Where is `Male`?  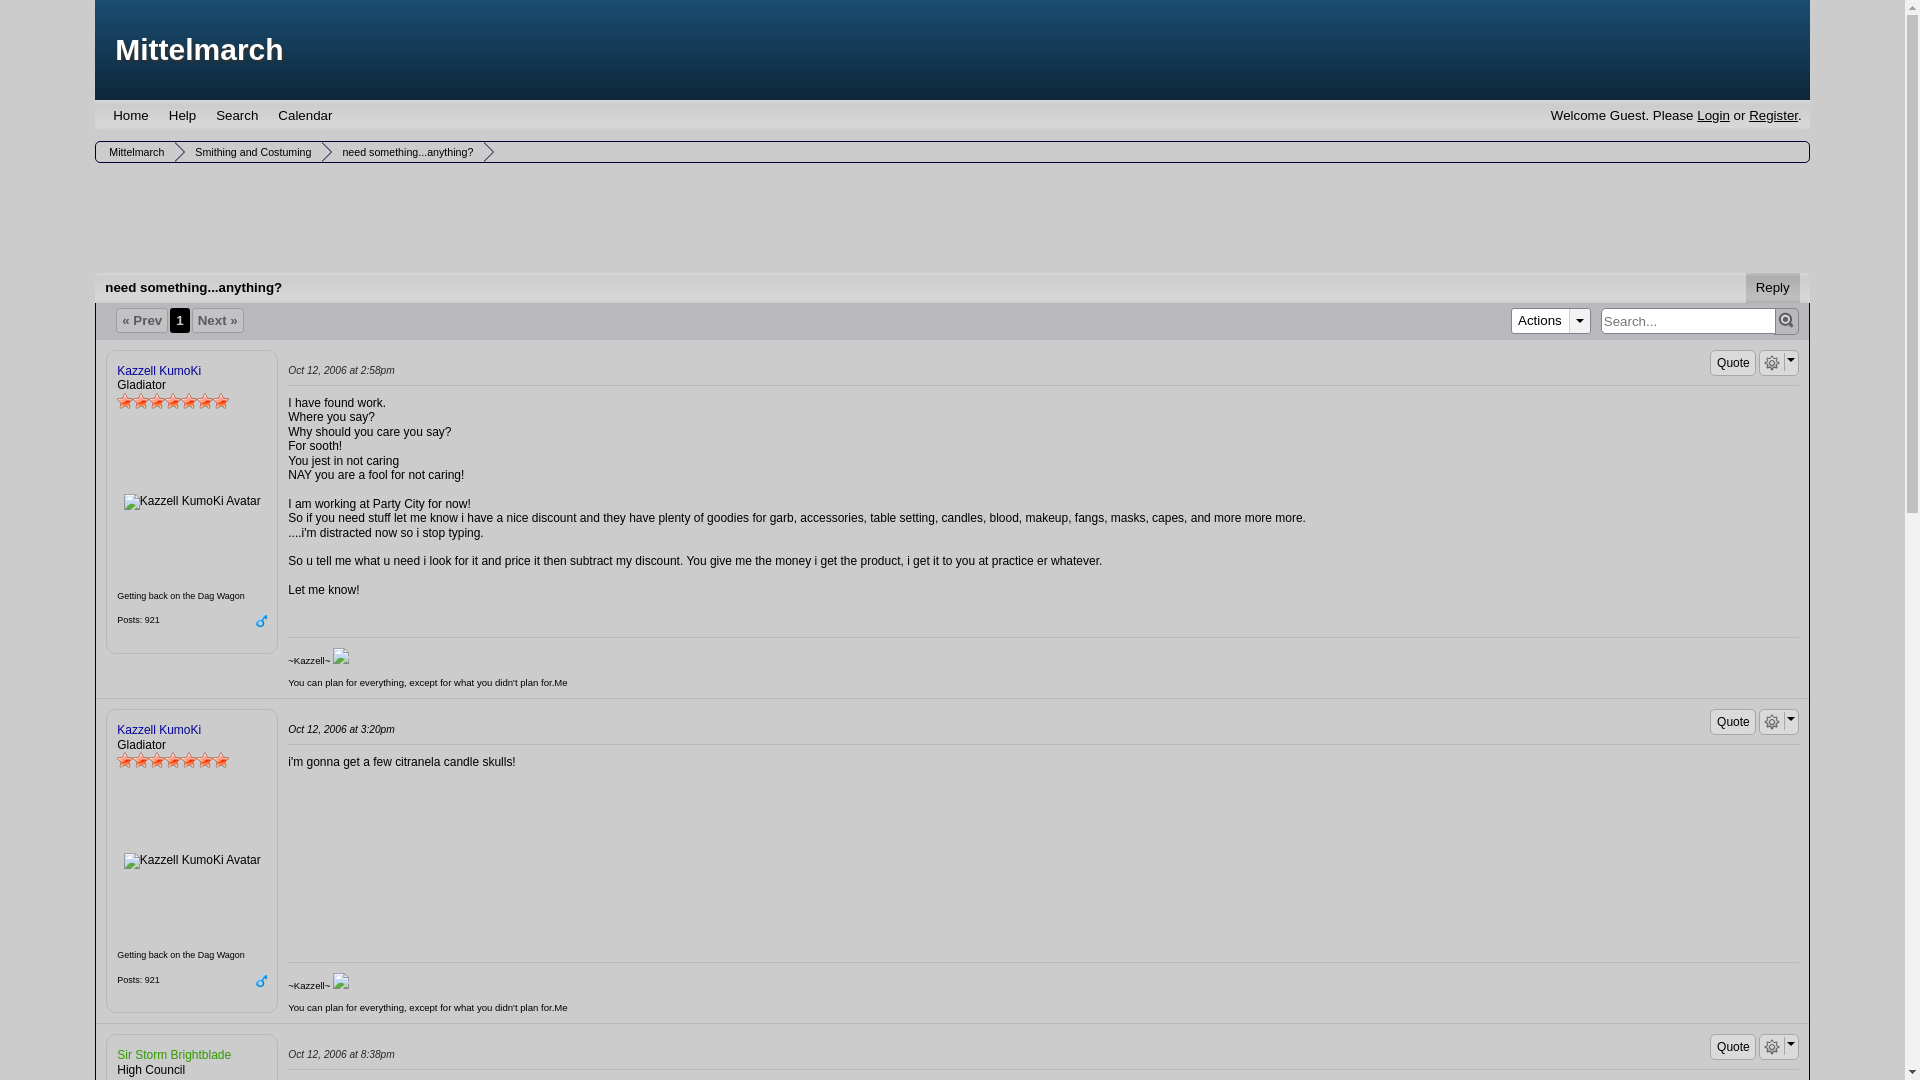 Male is located at coordinates (260, 981).